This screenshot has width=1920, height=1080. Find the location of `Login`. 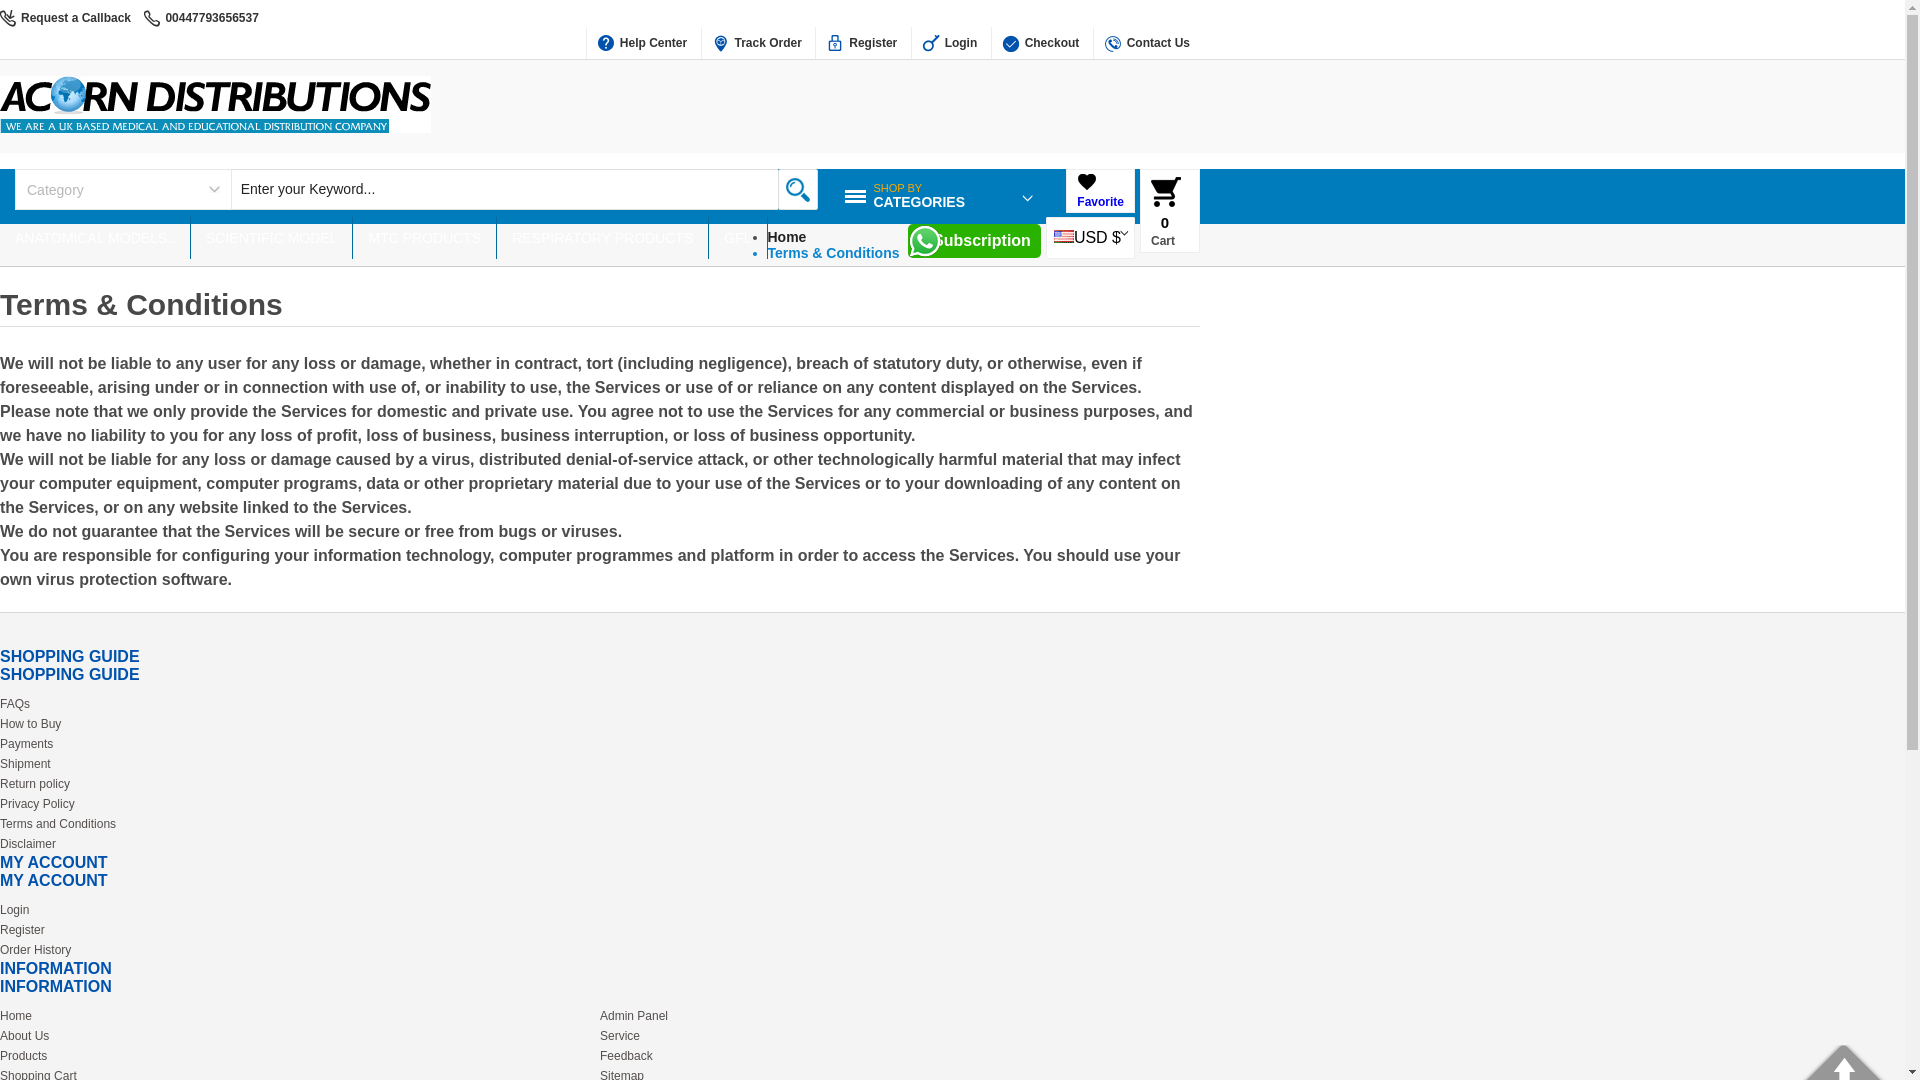

Login is located at coordinates (272, 238).